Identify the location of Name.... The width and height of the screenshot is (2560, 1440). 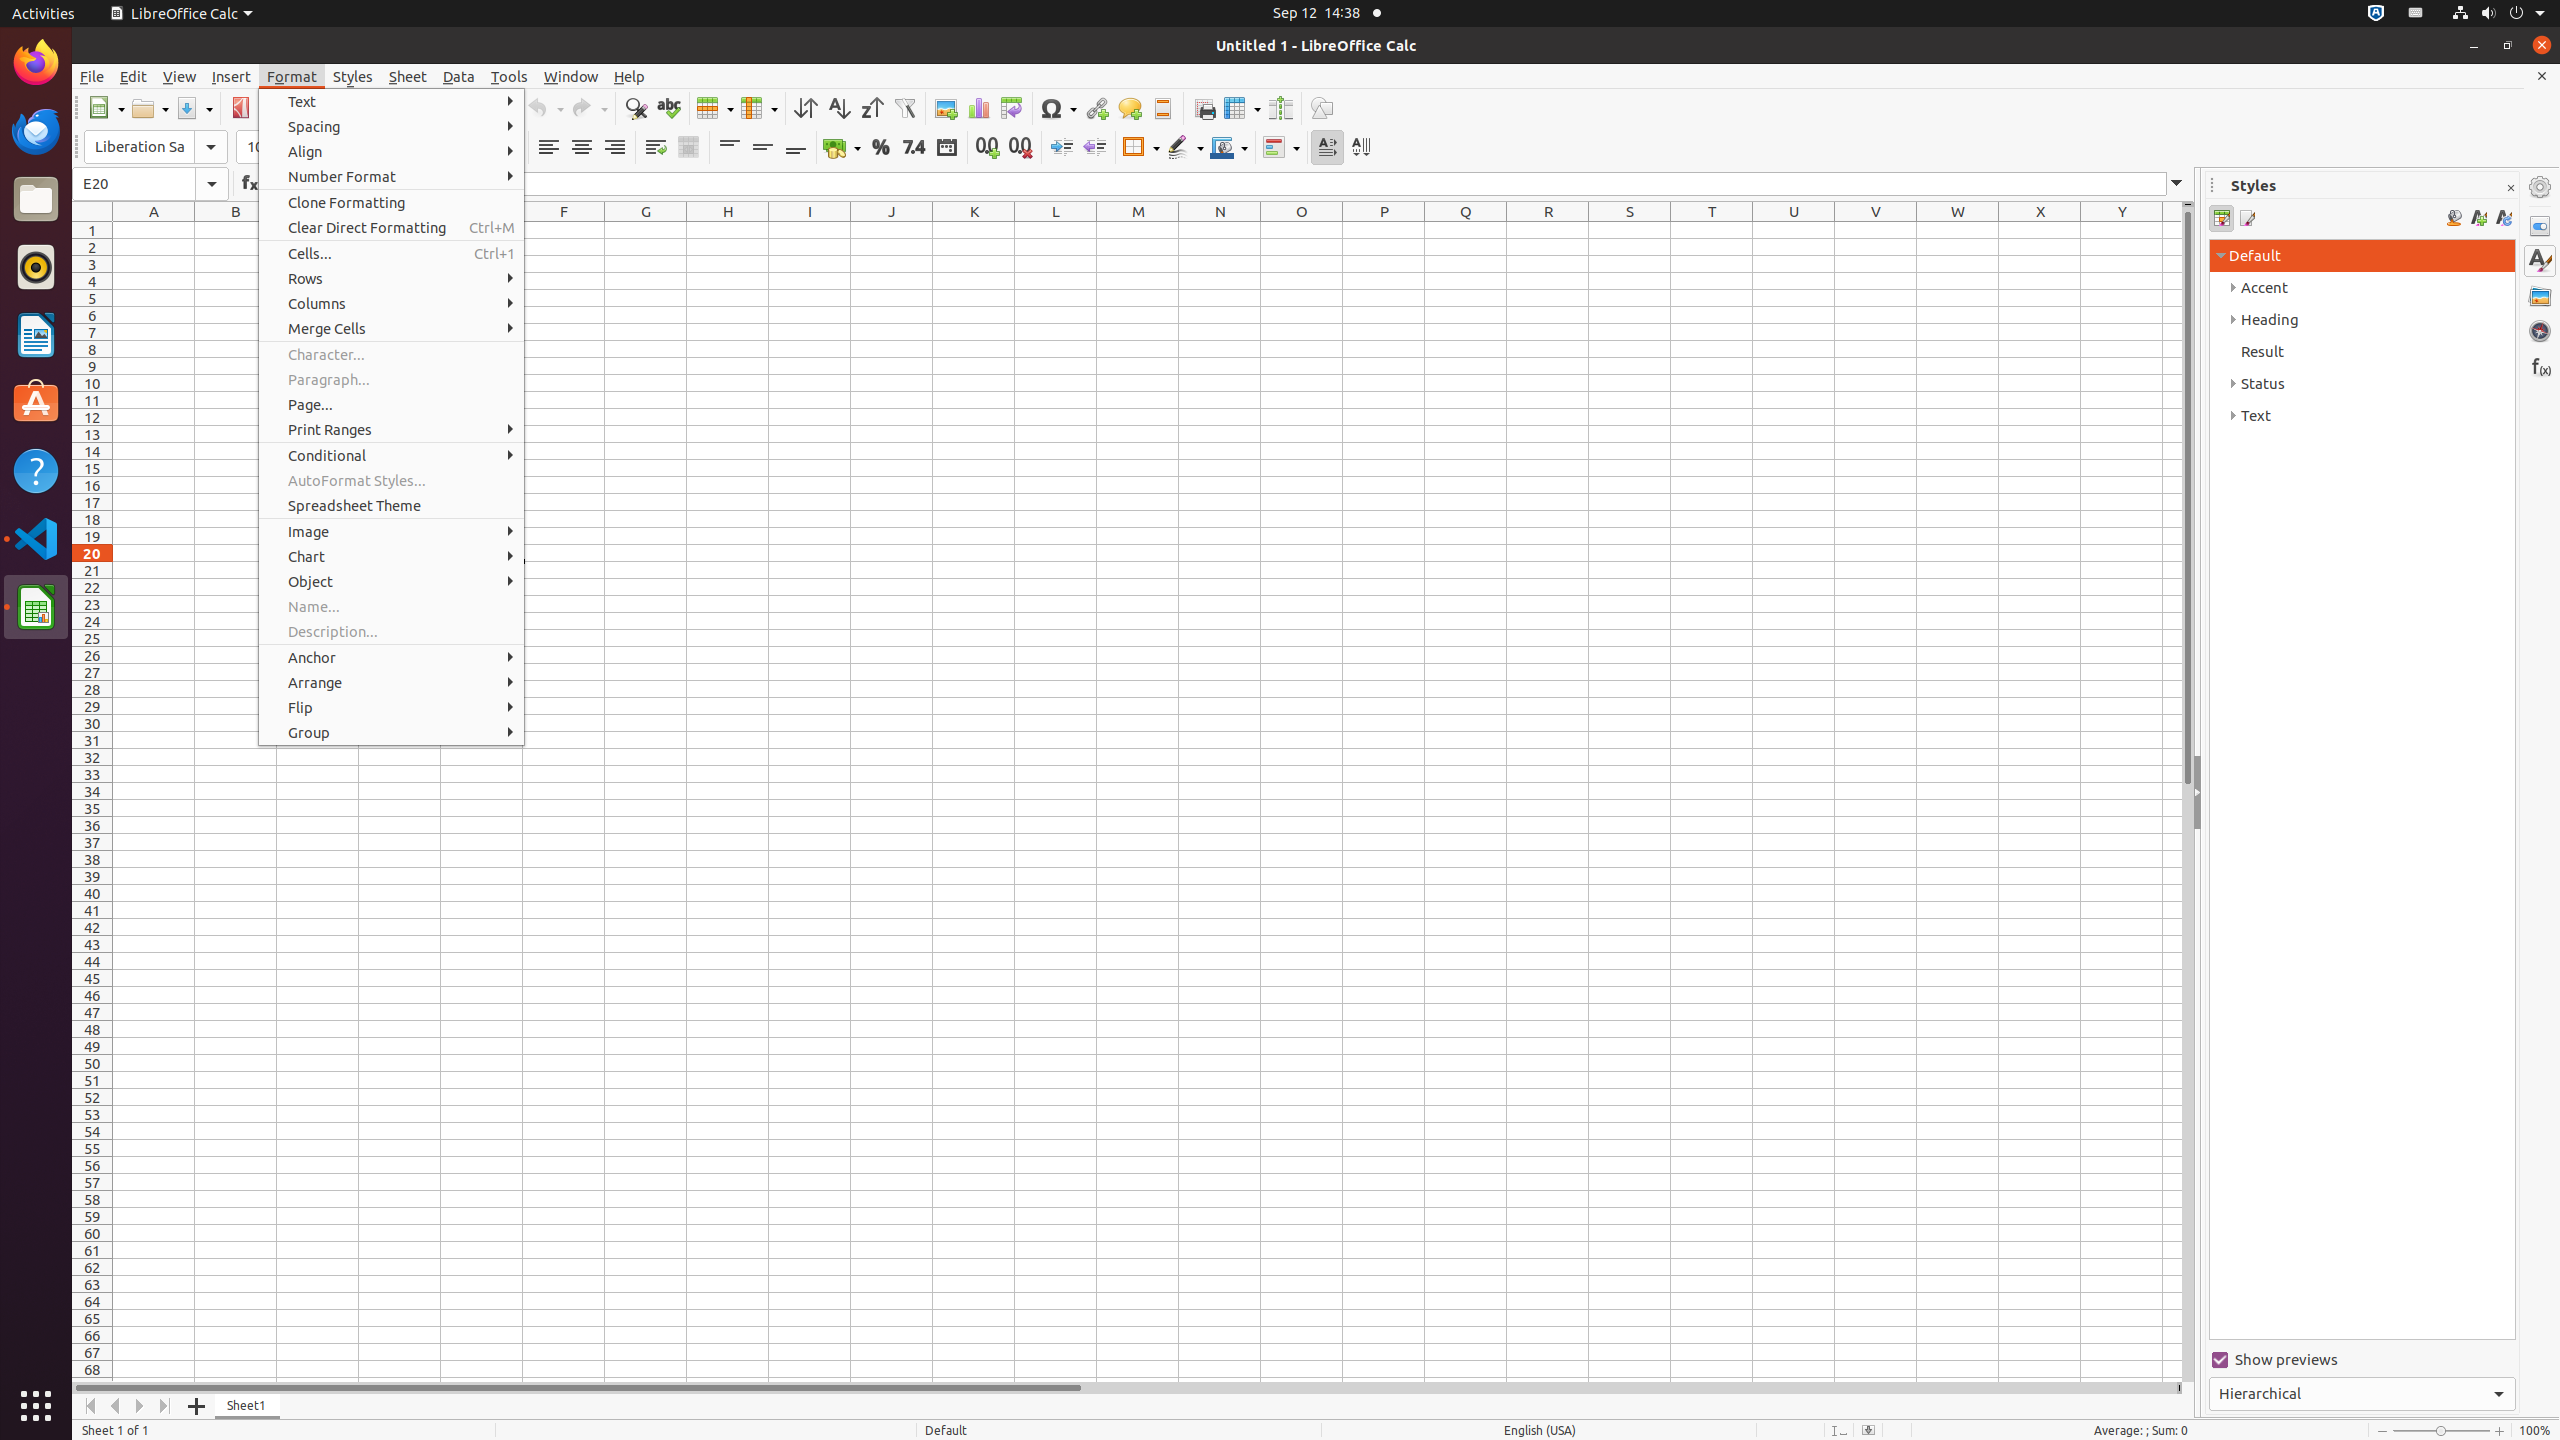
(392, 606).